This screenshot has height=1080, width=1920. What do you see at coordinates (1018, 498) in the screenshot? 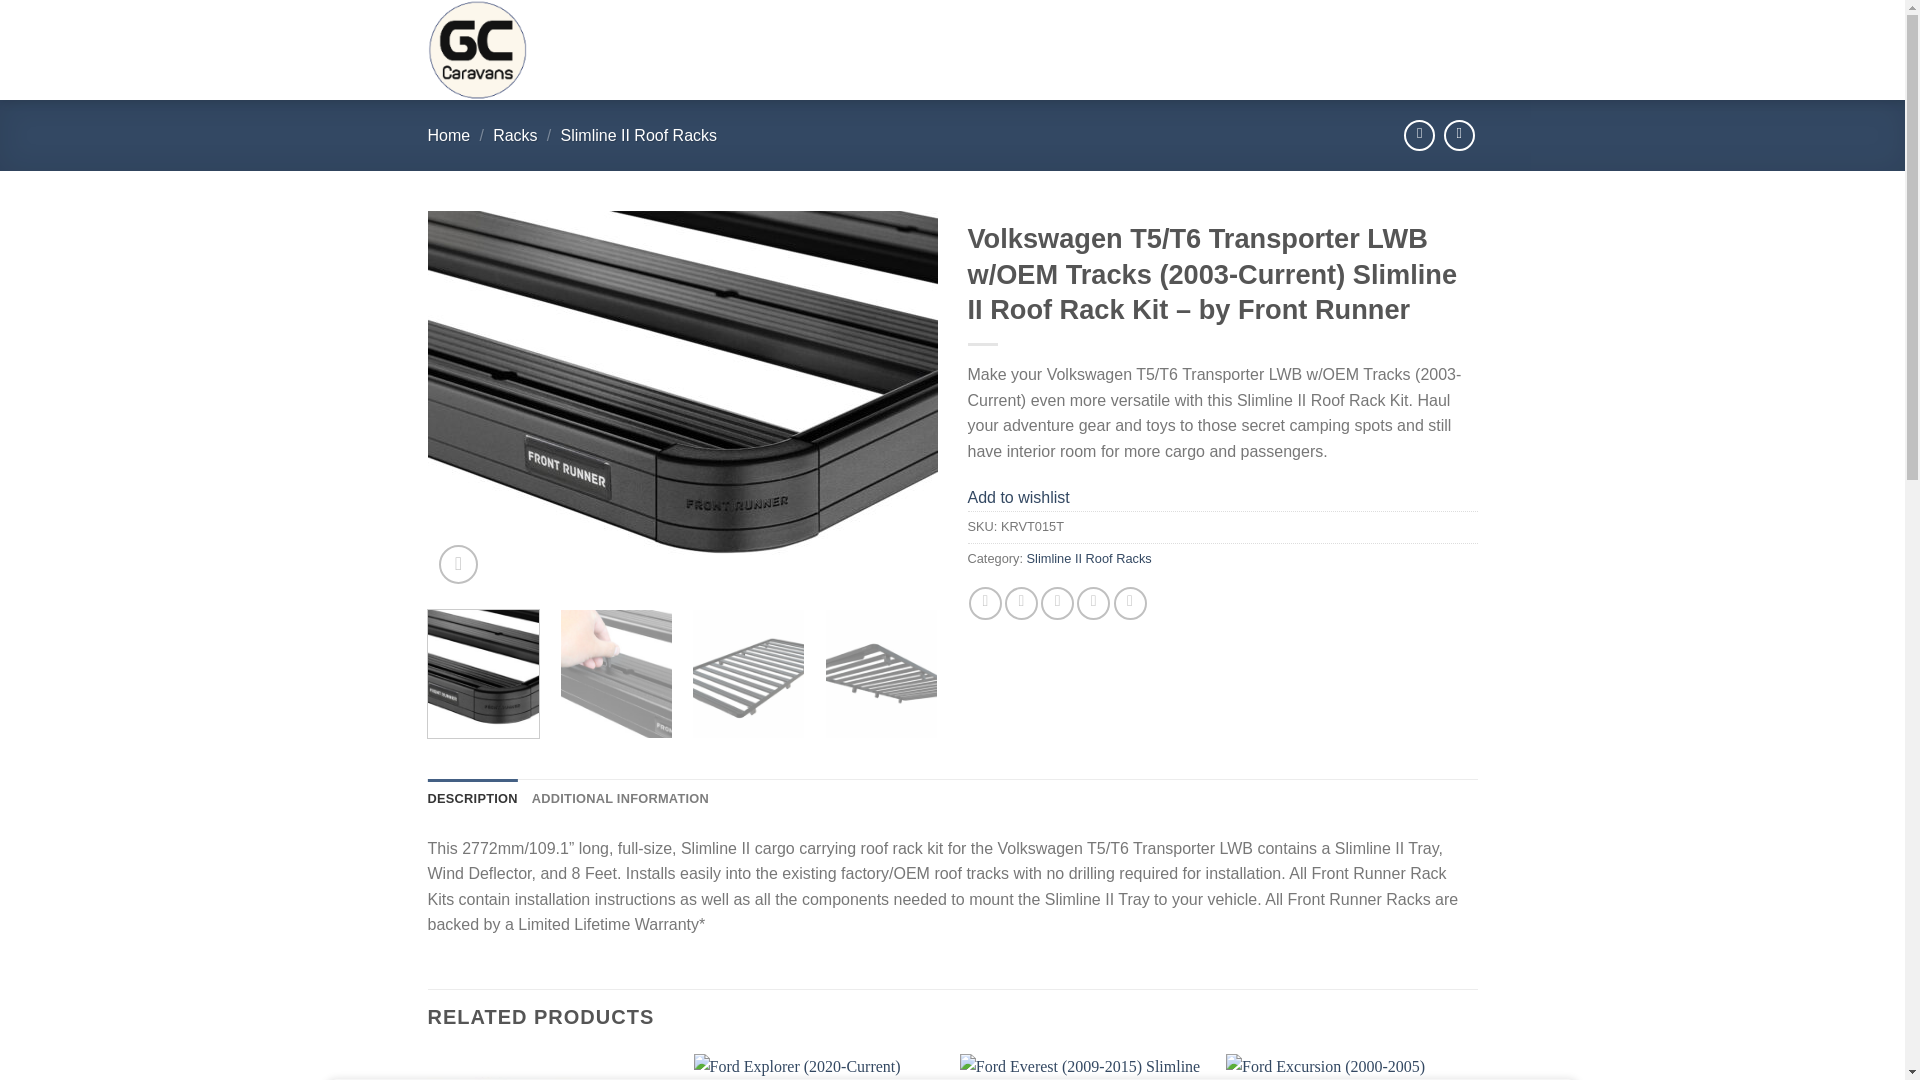
I see `Add to wishlist` at bounding box center [1018, 498].